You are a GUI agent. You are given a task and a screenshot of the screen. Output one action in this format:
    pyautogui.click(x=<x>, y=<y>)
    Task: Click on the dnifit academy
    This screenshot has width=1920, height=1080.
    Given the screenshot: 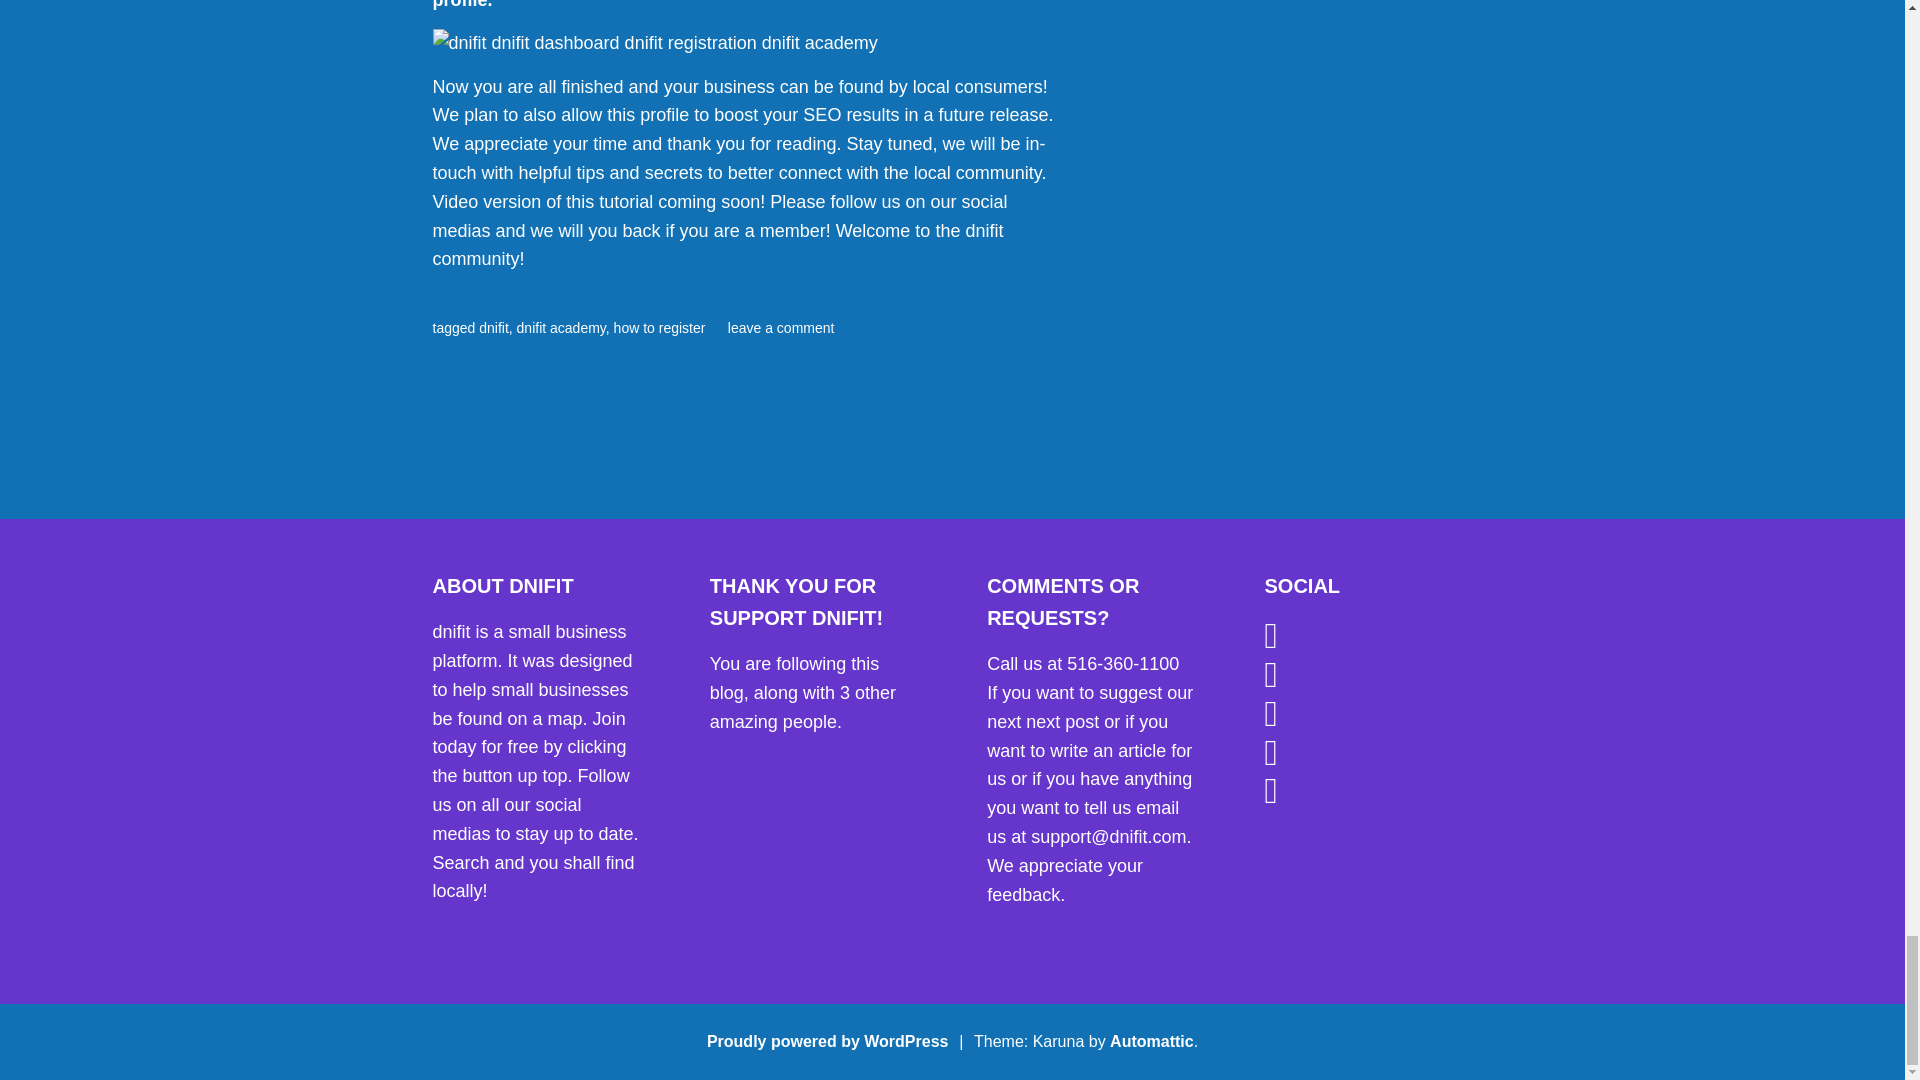 What is the action you would take?
    pyautogui.click(x=561, y=327)
    